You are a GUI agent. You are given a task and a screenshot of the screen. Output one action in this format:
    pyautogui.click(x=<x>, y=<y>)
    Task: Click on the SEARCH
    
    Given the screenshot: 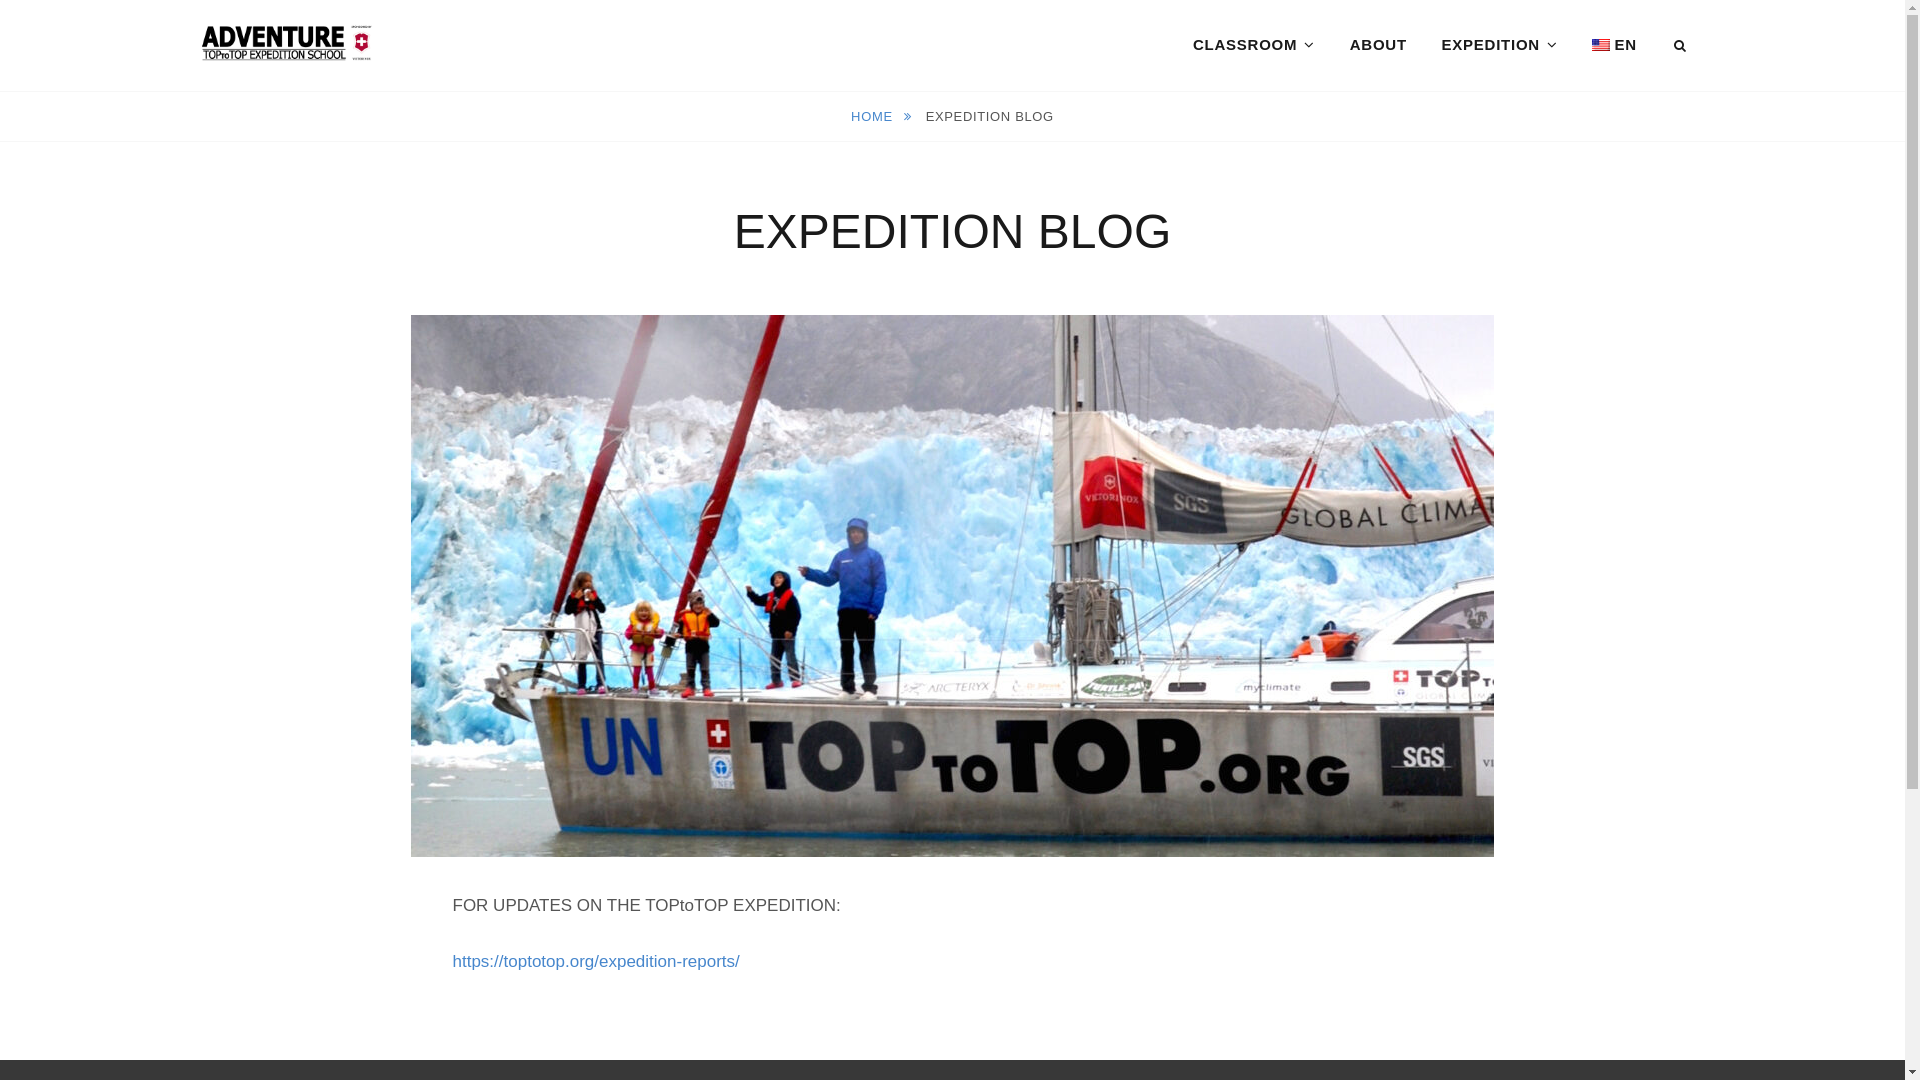 What is the action you would take?
    pyautogui.click(x=1682, y=46)
    